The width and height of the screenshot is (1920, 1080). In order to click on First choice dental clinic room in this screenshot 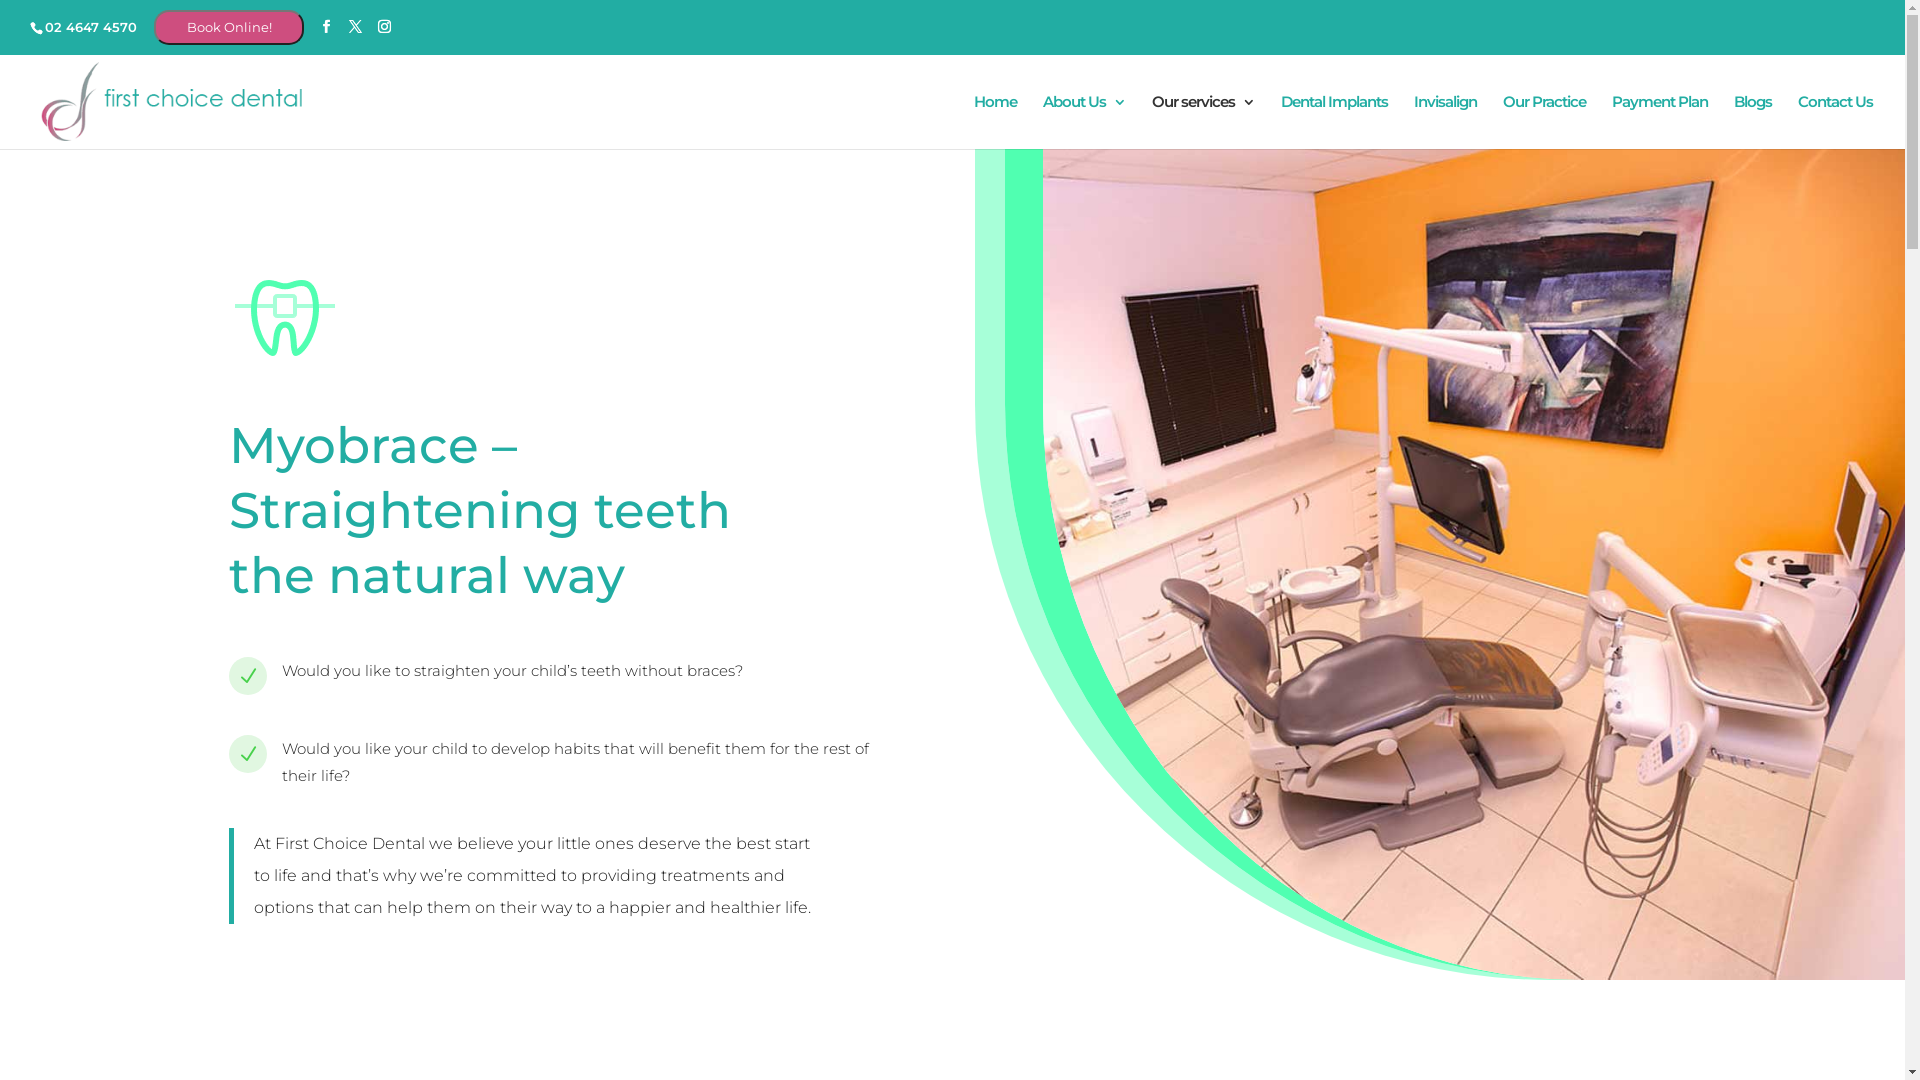, I will do `click(1474, 564)`.